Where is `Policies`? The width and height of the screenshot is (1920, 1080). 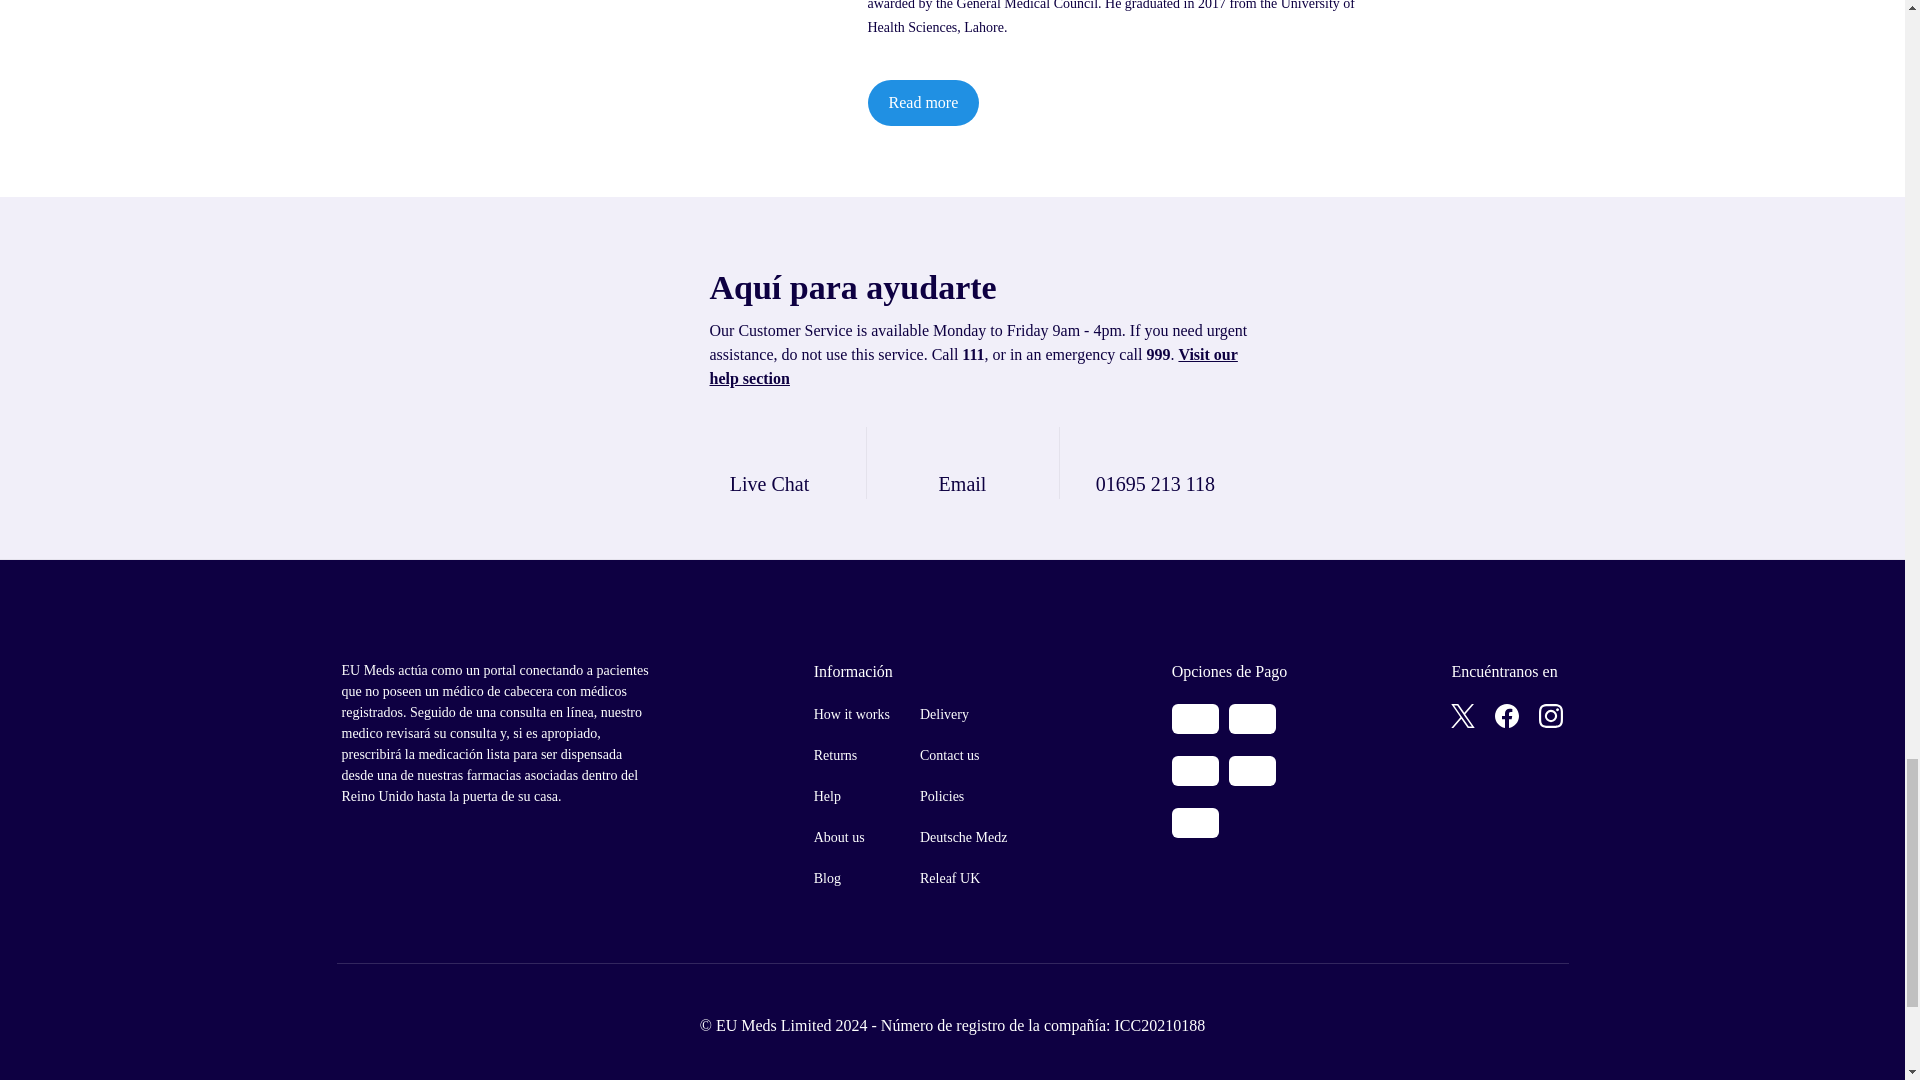 Policies is located at coordinates (962, 796).